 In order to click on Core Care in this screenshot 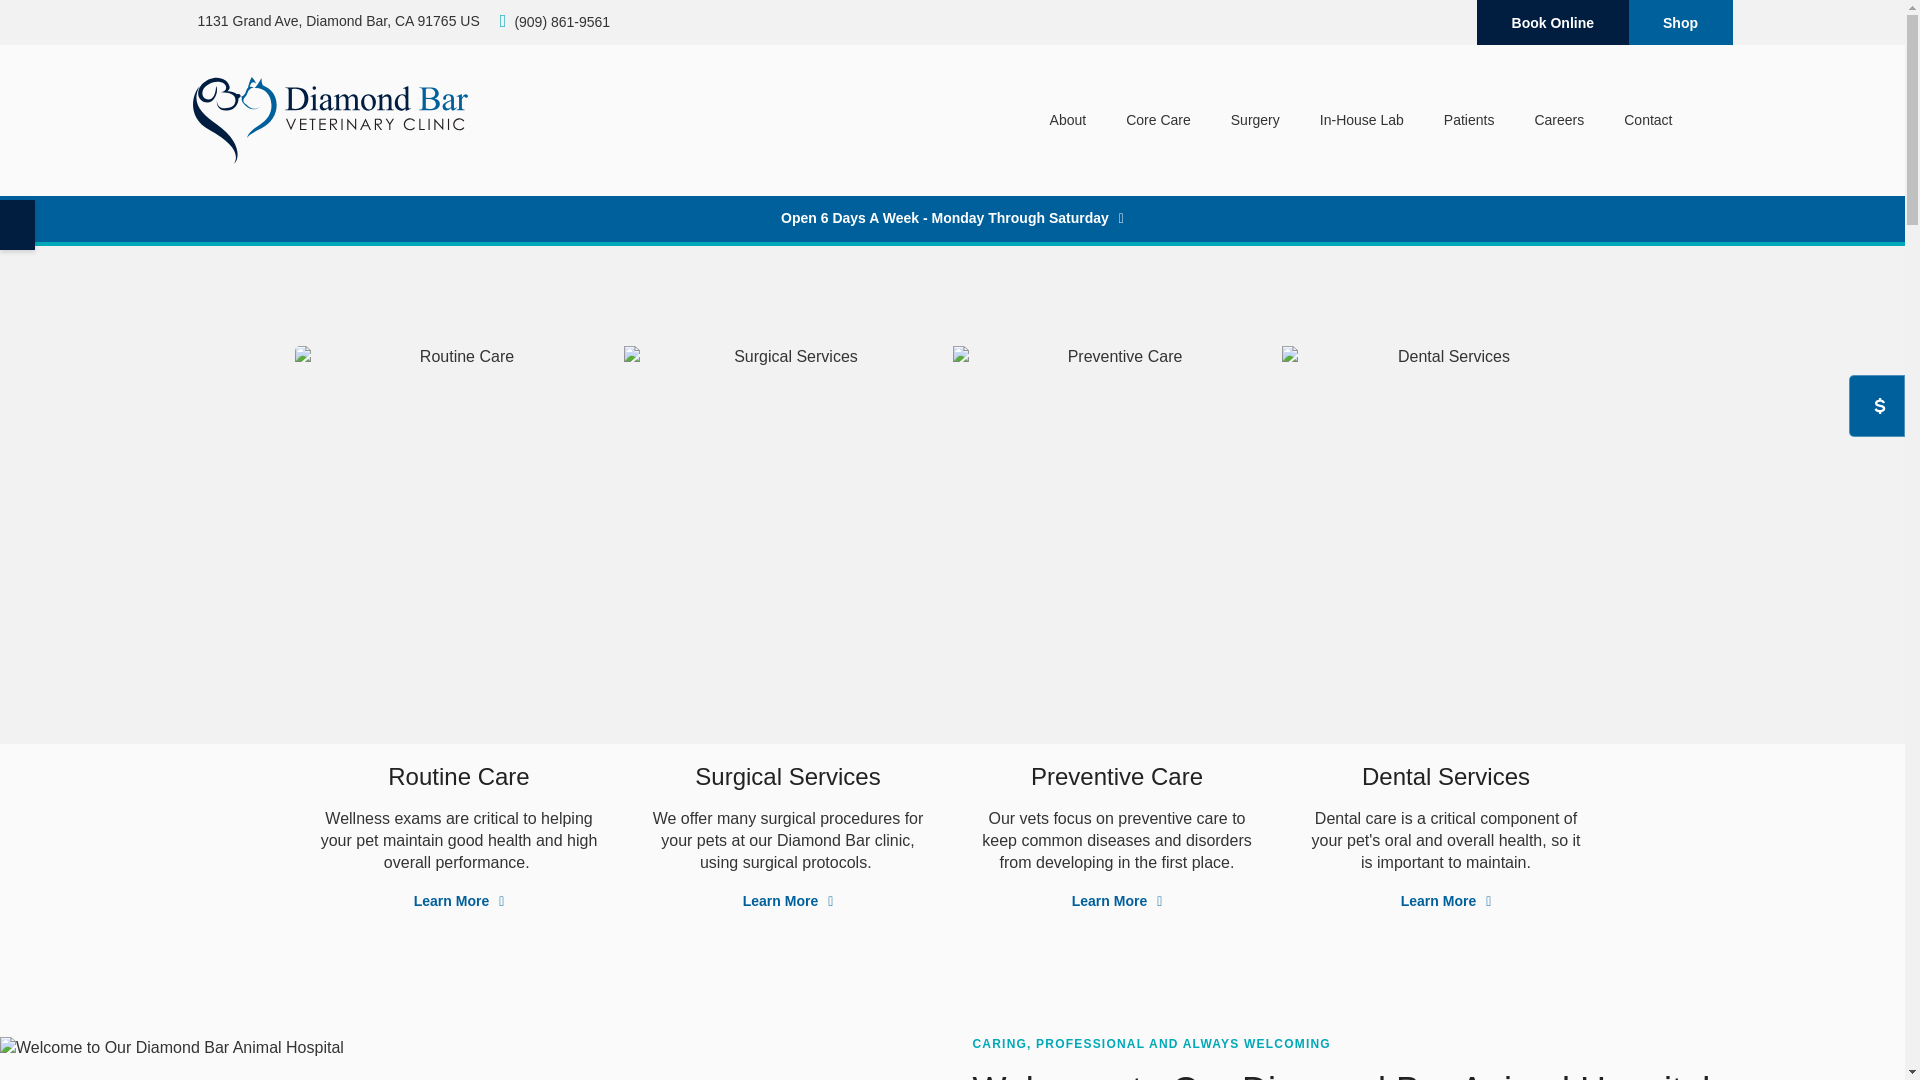, I will do `click(1158, 120)`.